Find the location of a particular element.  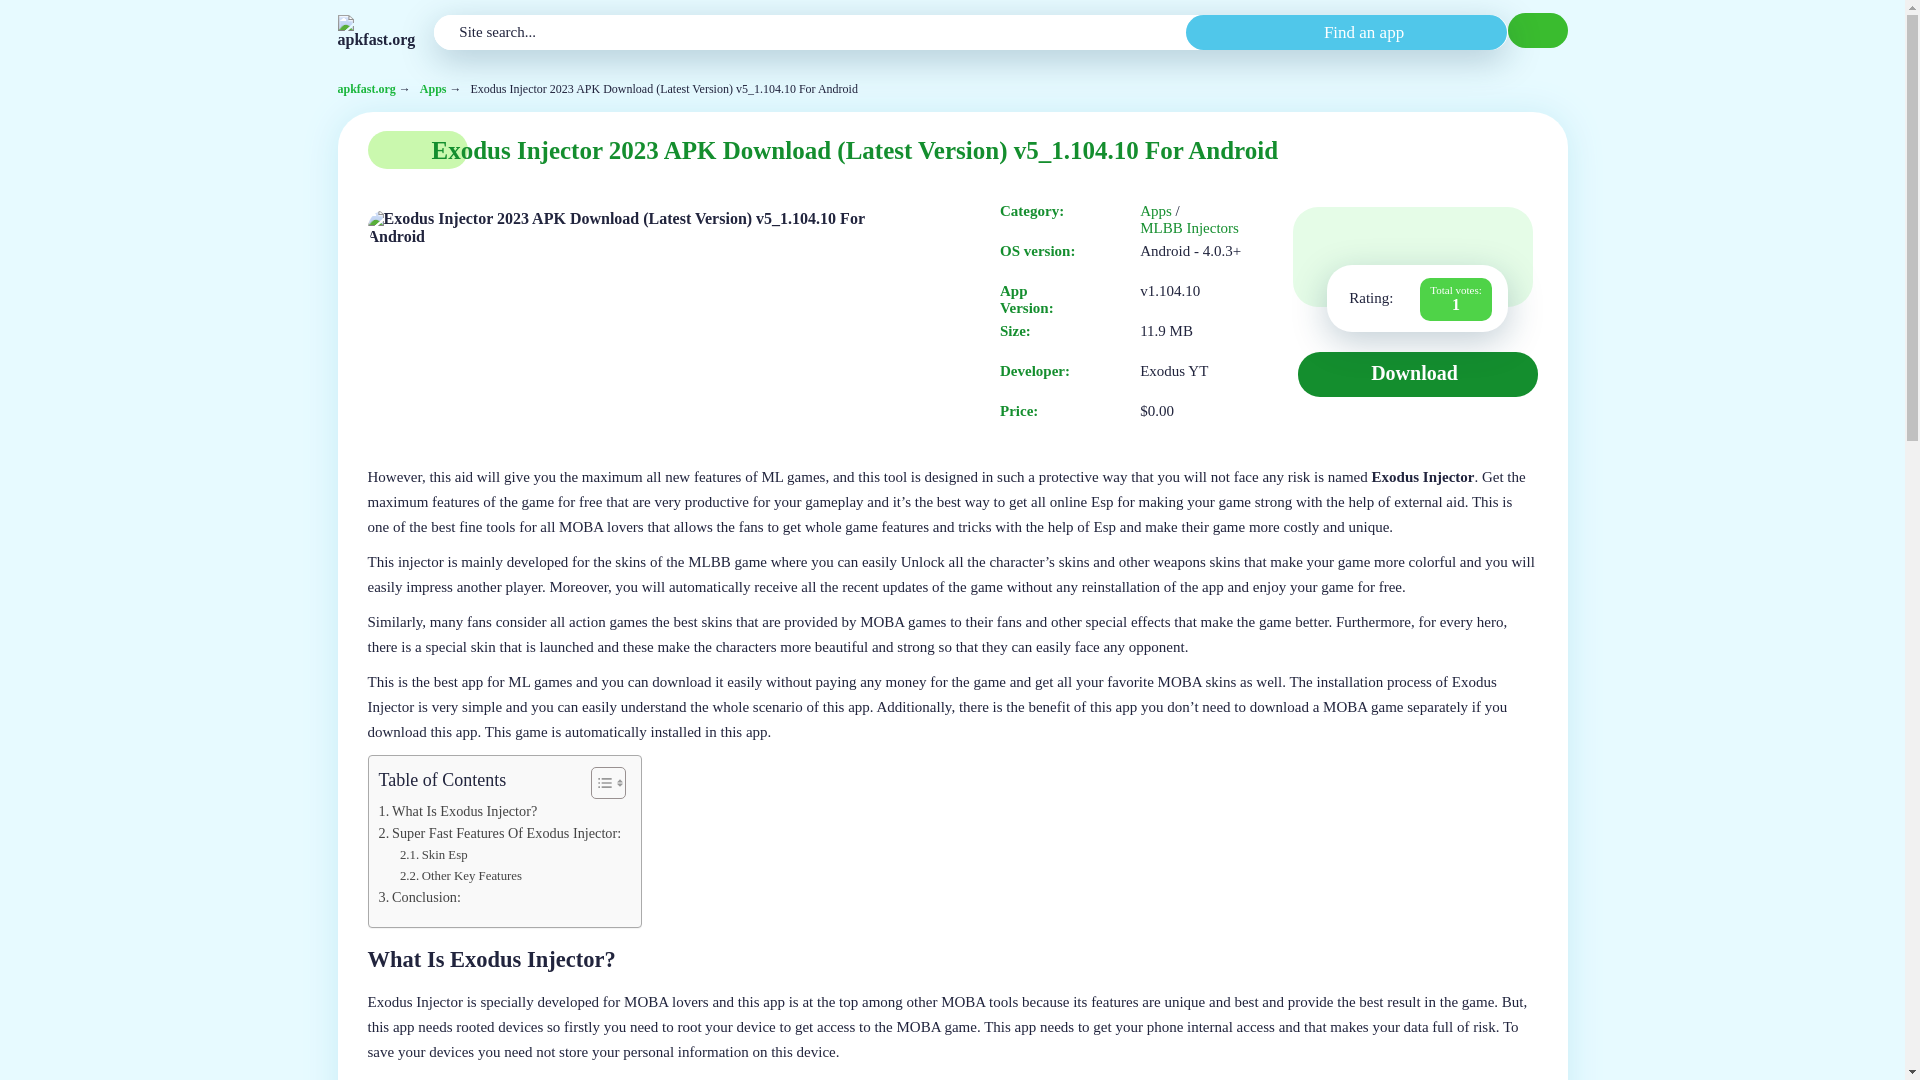

Find an app is located at coordinates (1346, 32).